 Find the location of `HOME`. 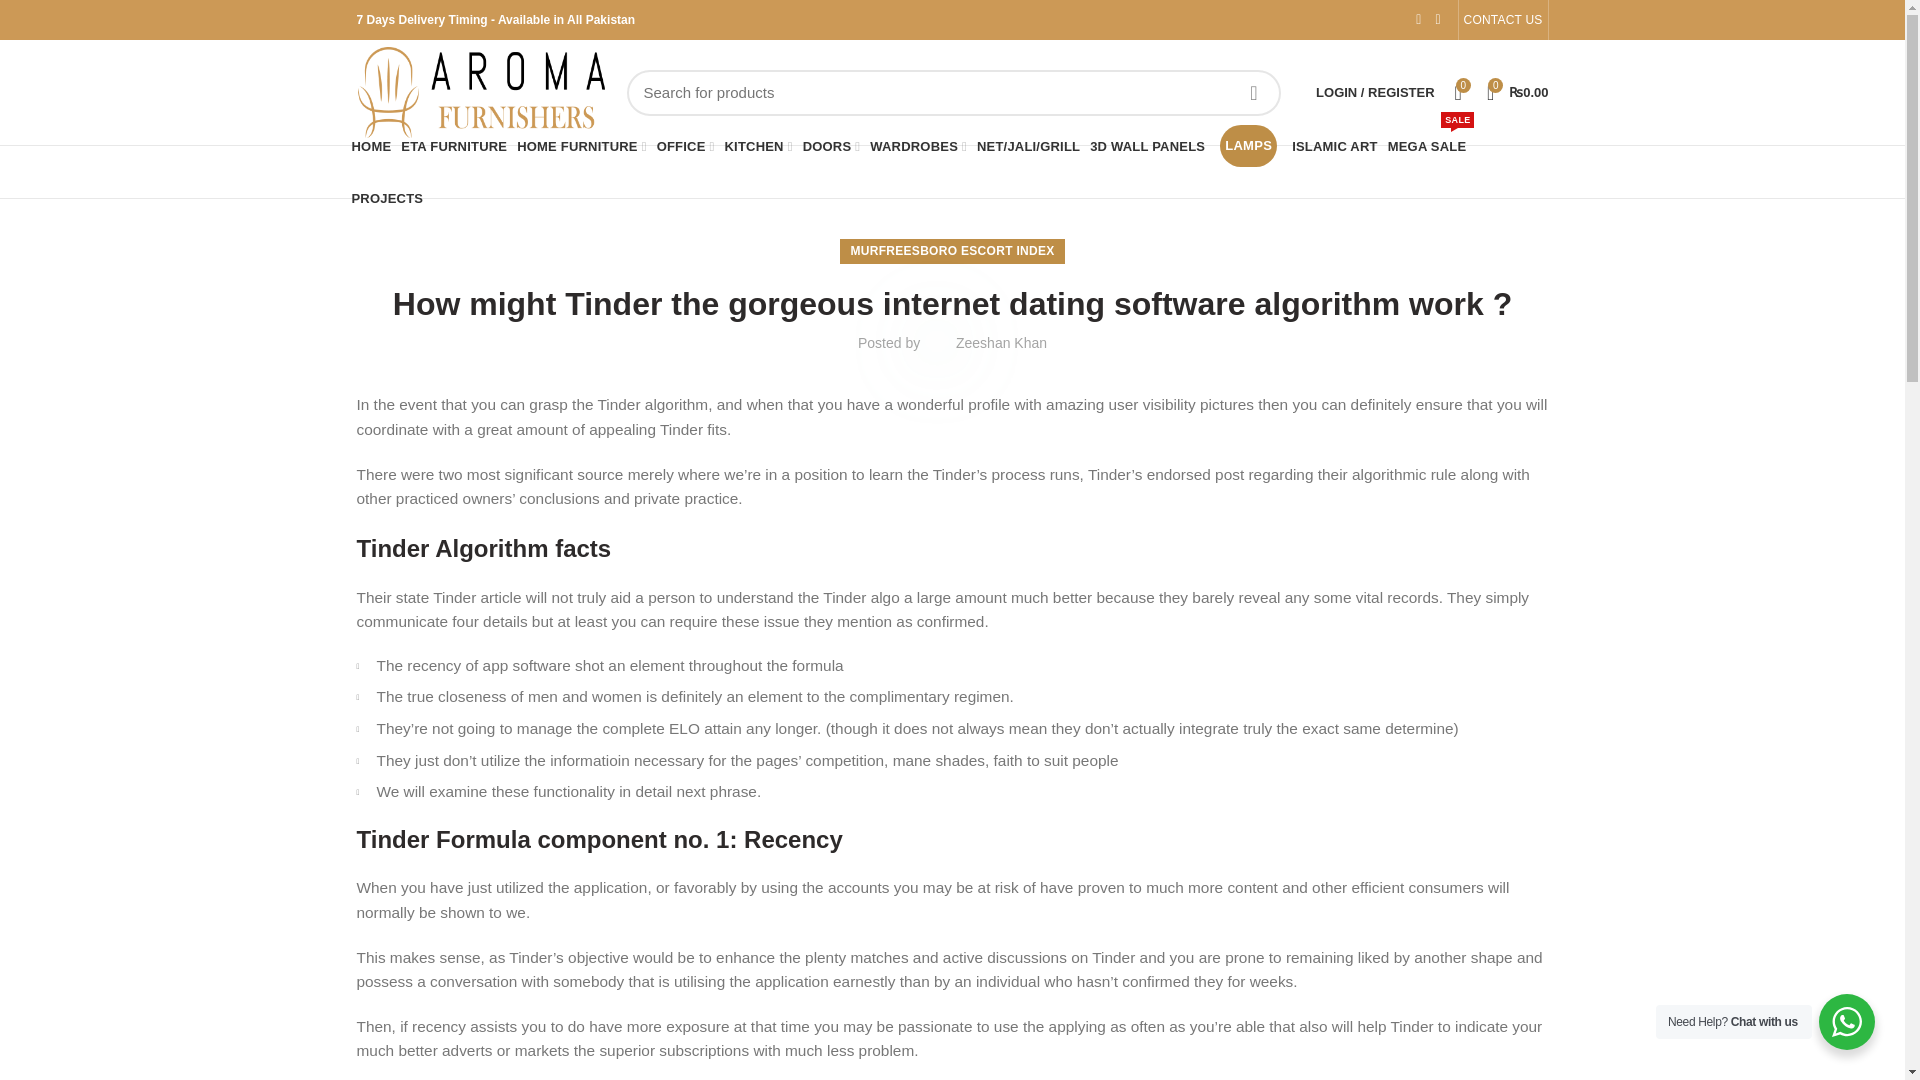

HOME is located at coordinates (370, 145).